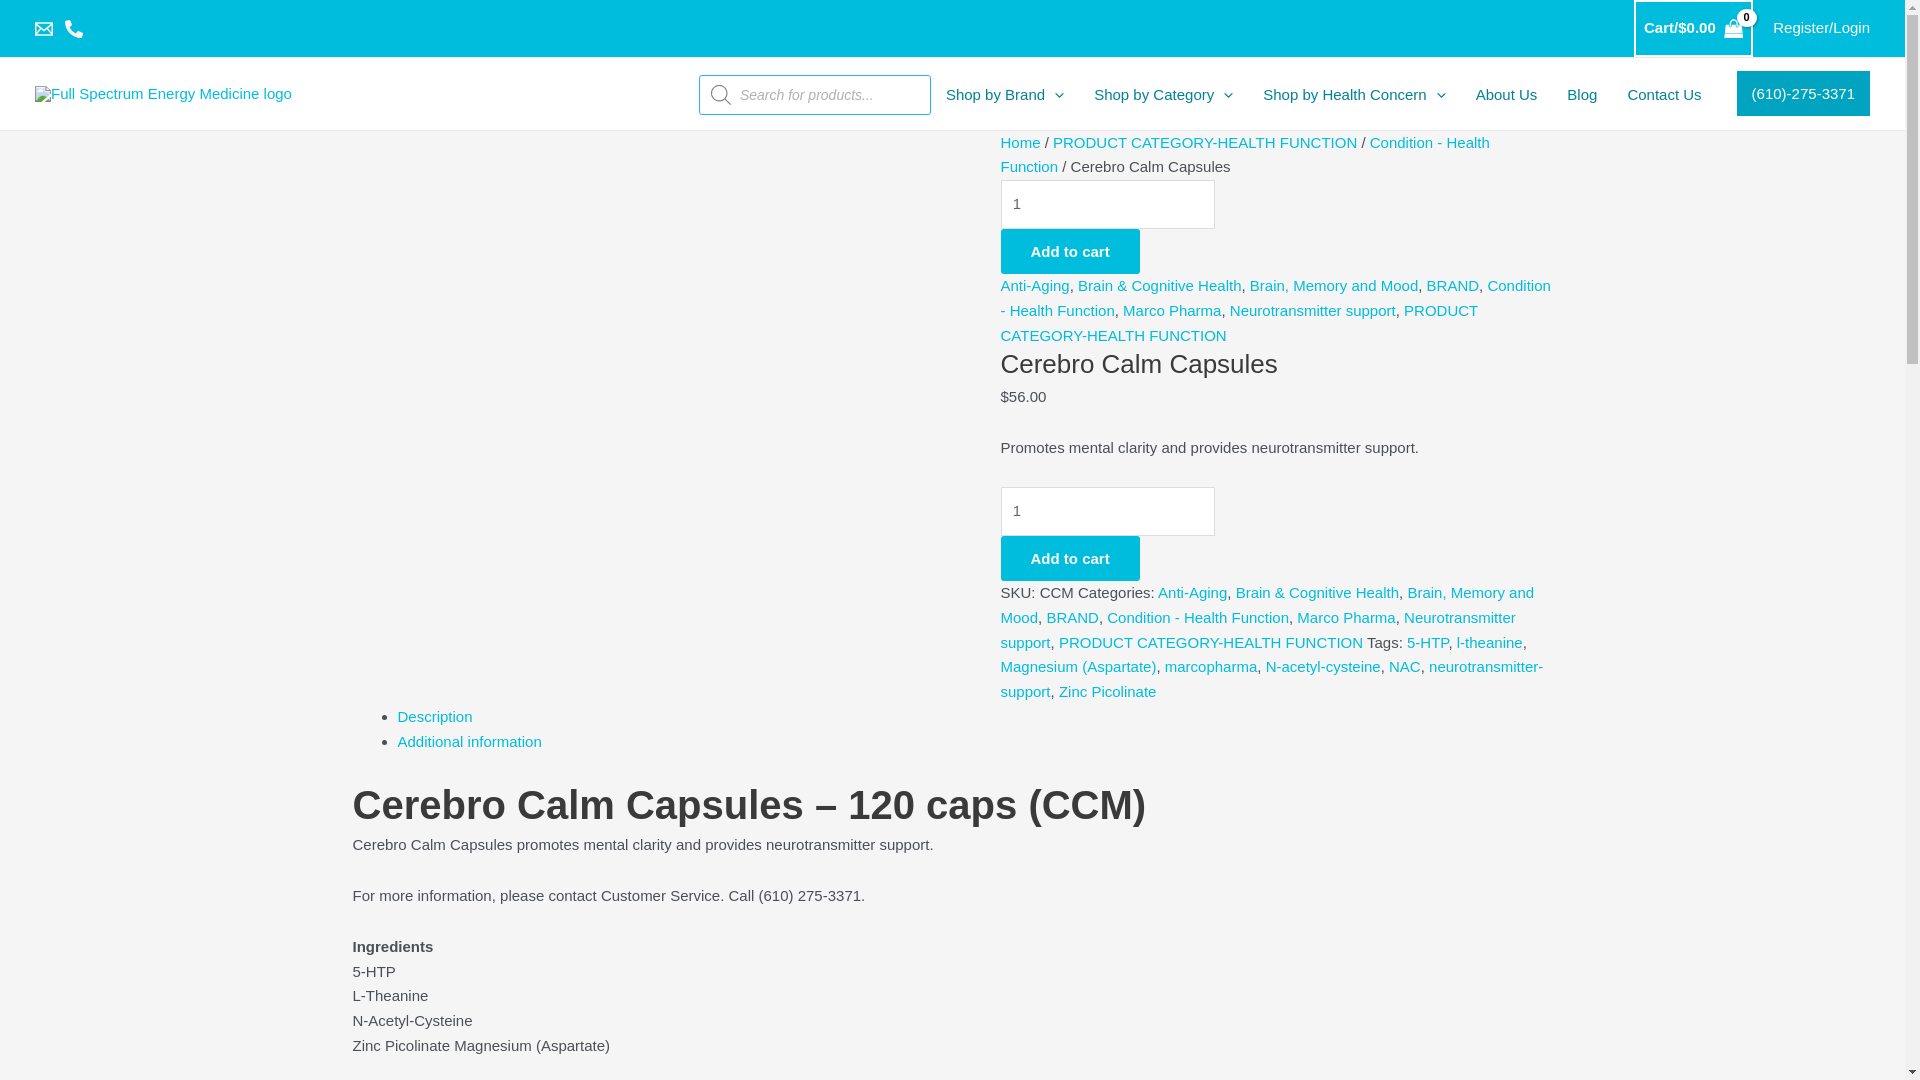 This screenshot has width=1920, height=1080. I want to click on Shop by Brand, so click(1005, 94).